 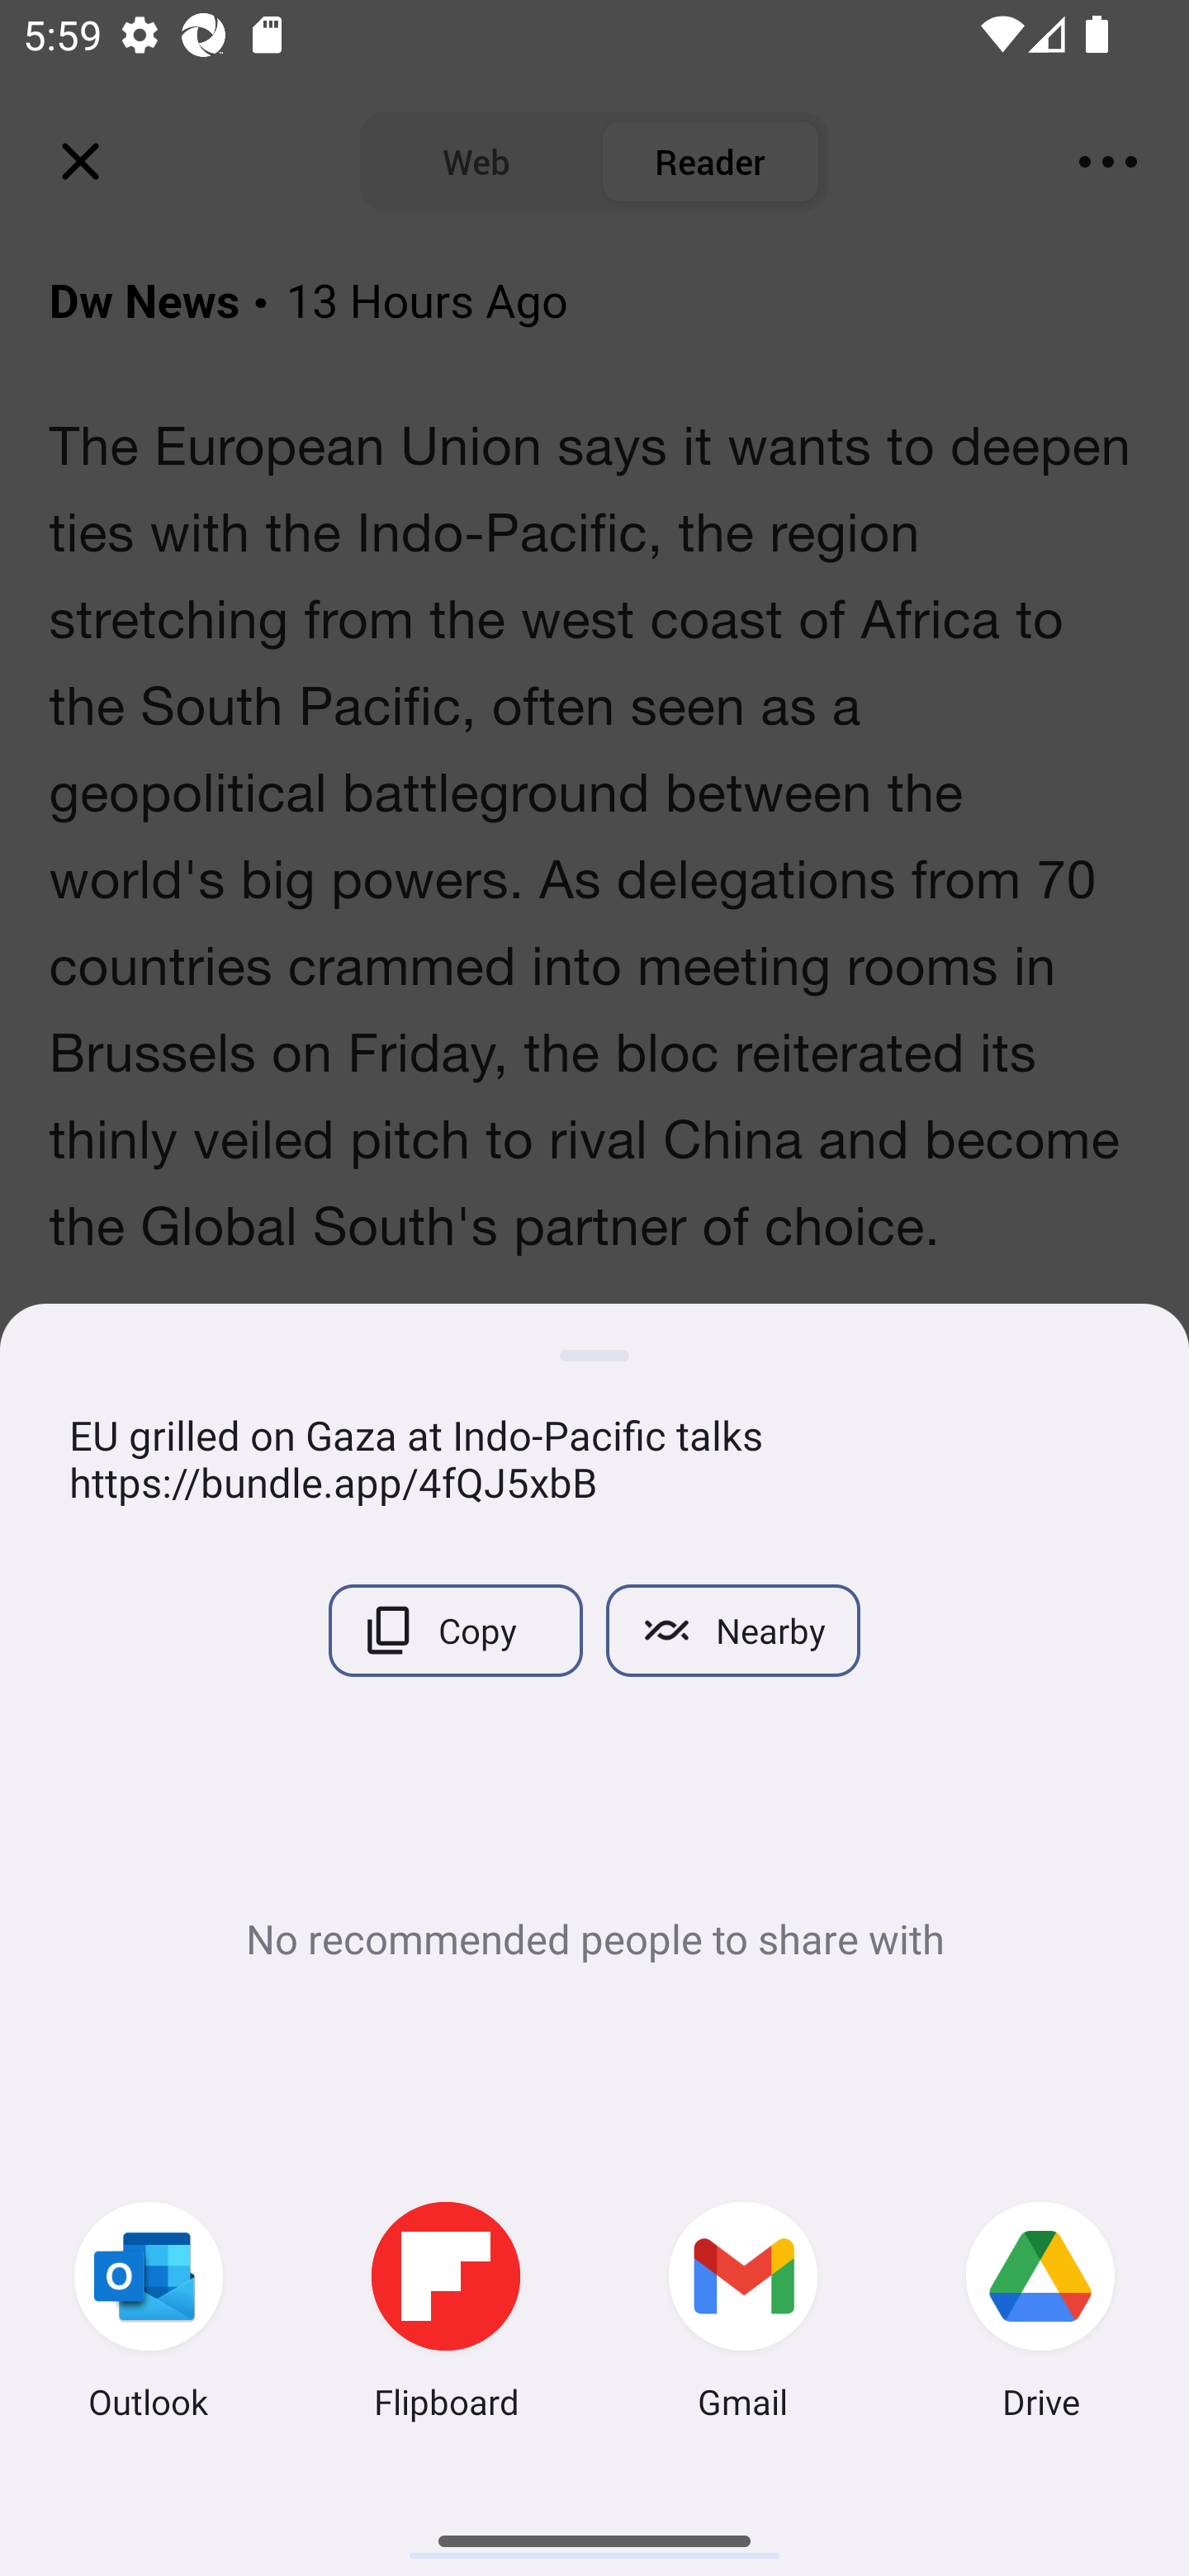 I want to click on Copy, so click(x=455, y=1630).